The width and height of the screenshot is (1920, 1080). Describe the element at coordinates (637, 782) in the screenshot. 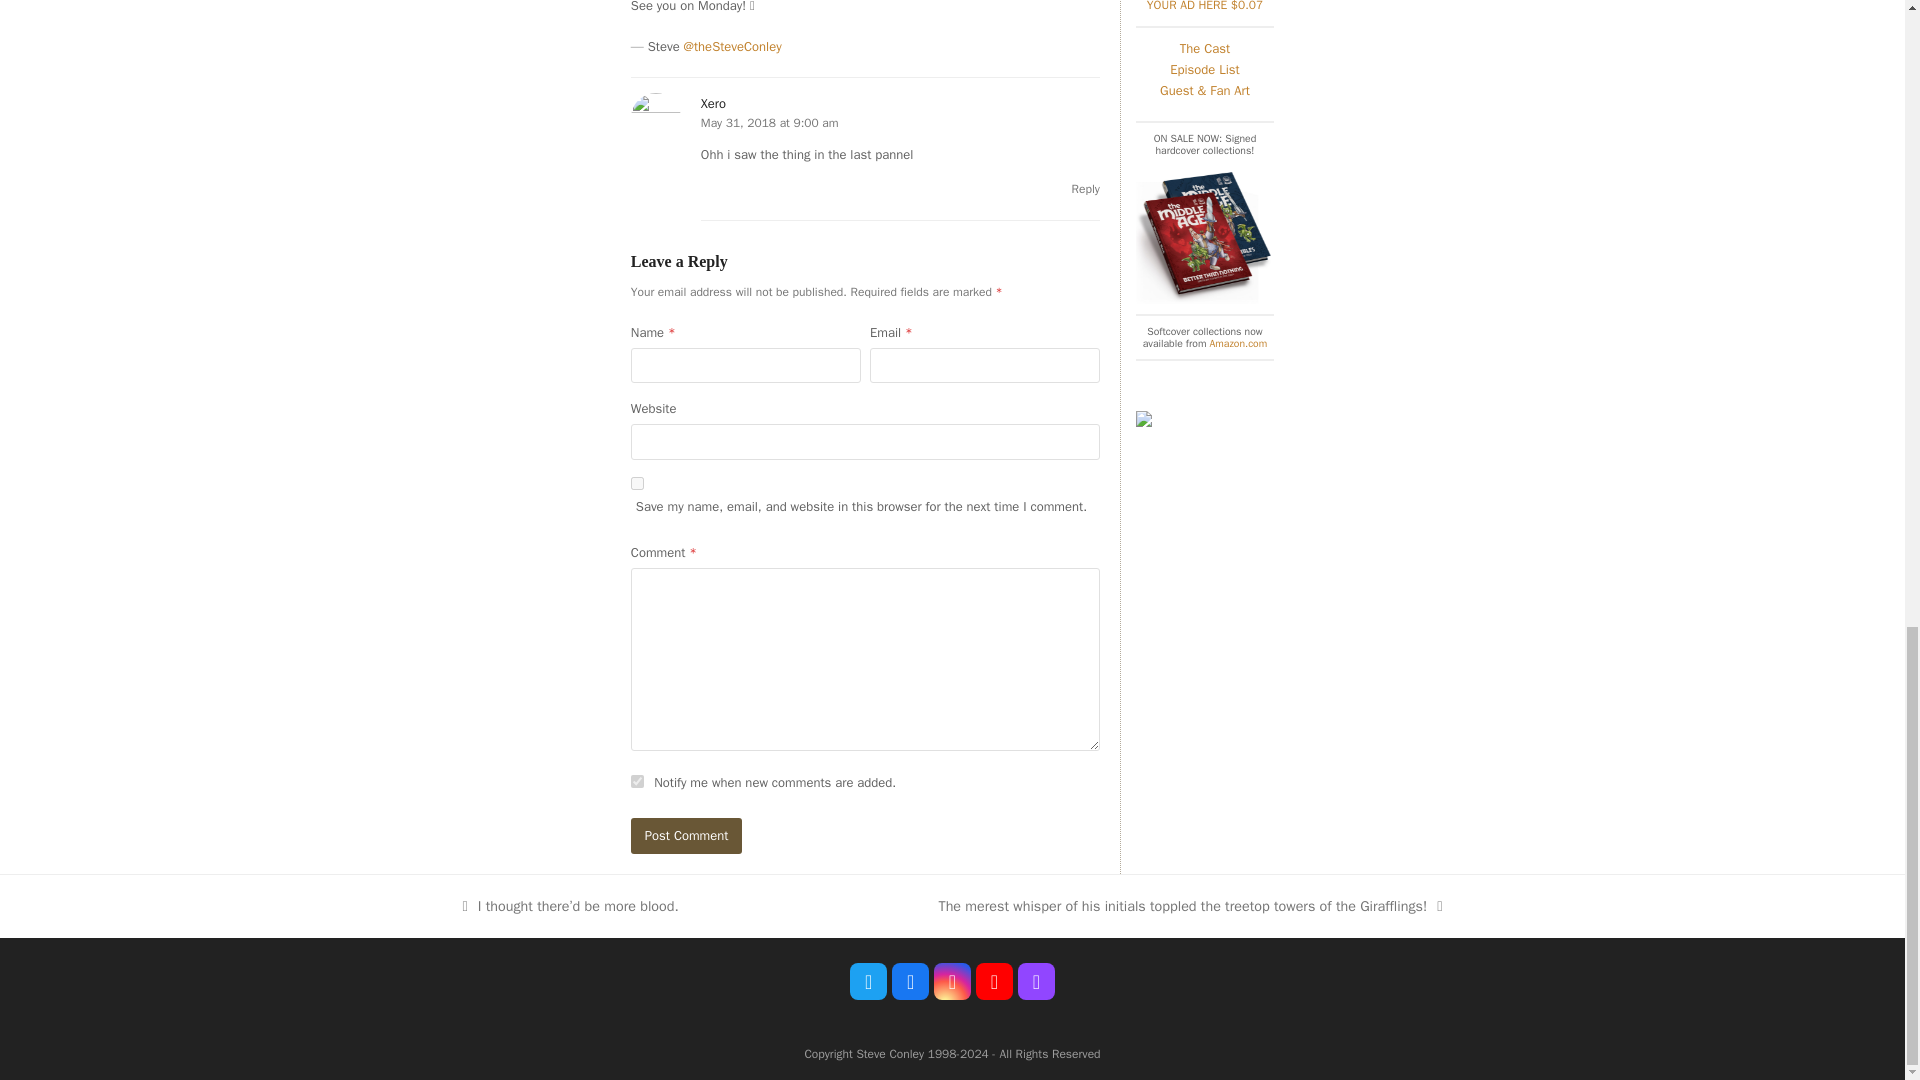

I see `1` at that location.